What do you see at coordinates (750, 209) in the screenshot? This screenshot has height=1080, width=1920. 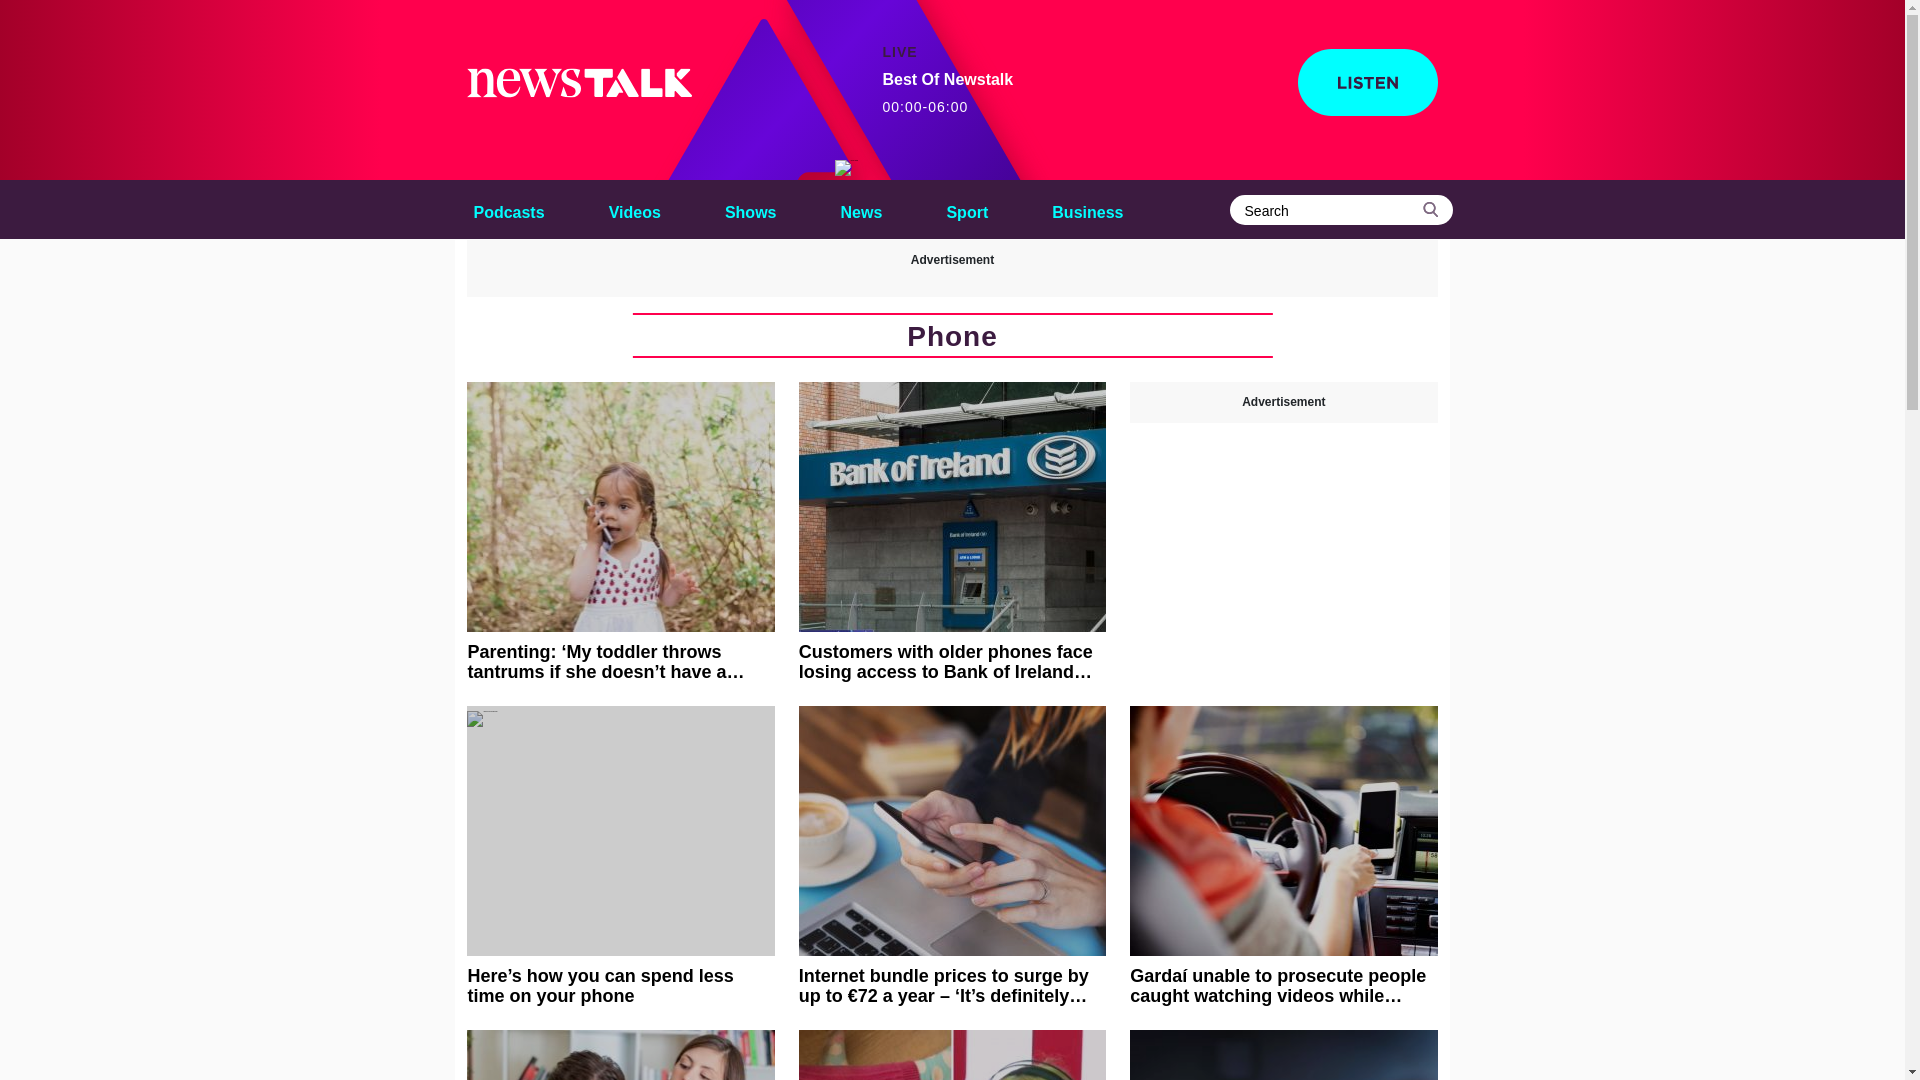 I see `Videos` at bounding box center [750, 209].